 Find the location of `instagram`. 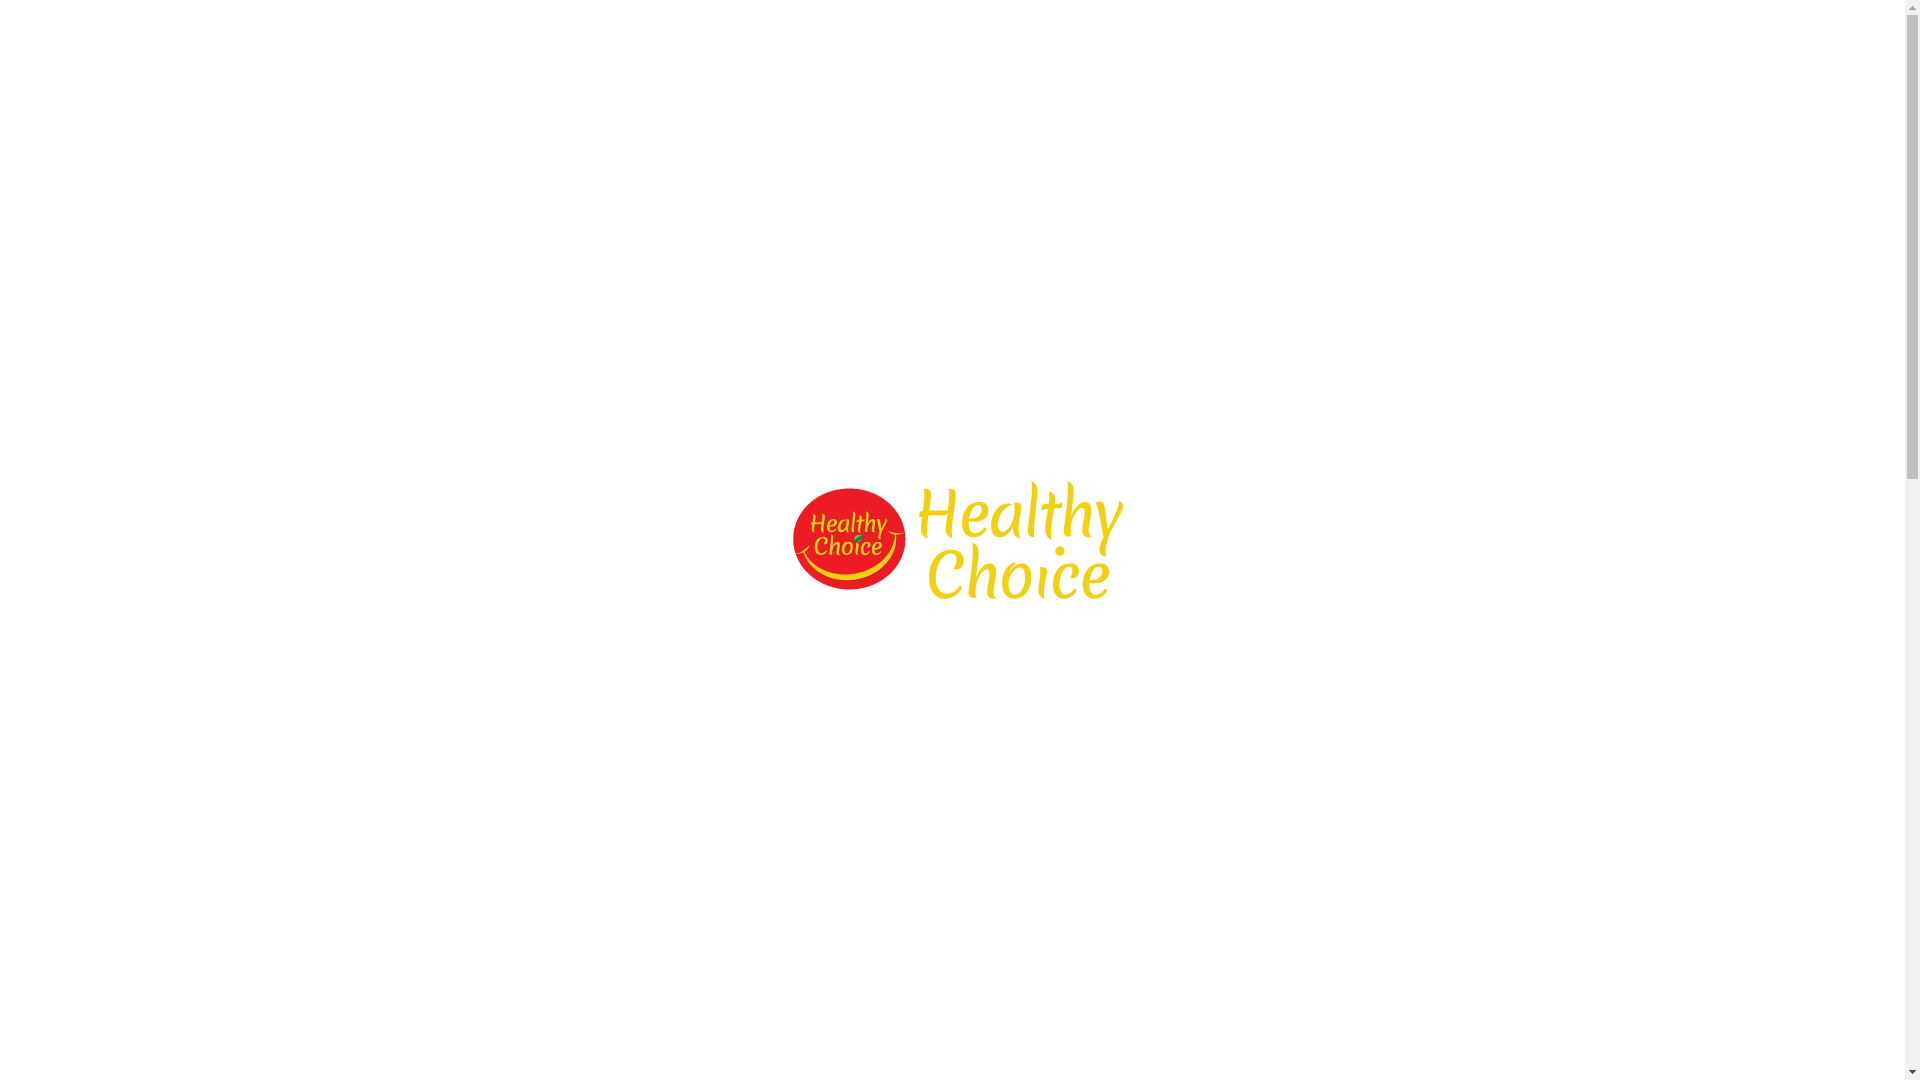

instagram is located at coordinates (1761, 52).